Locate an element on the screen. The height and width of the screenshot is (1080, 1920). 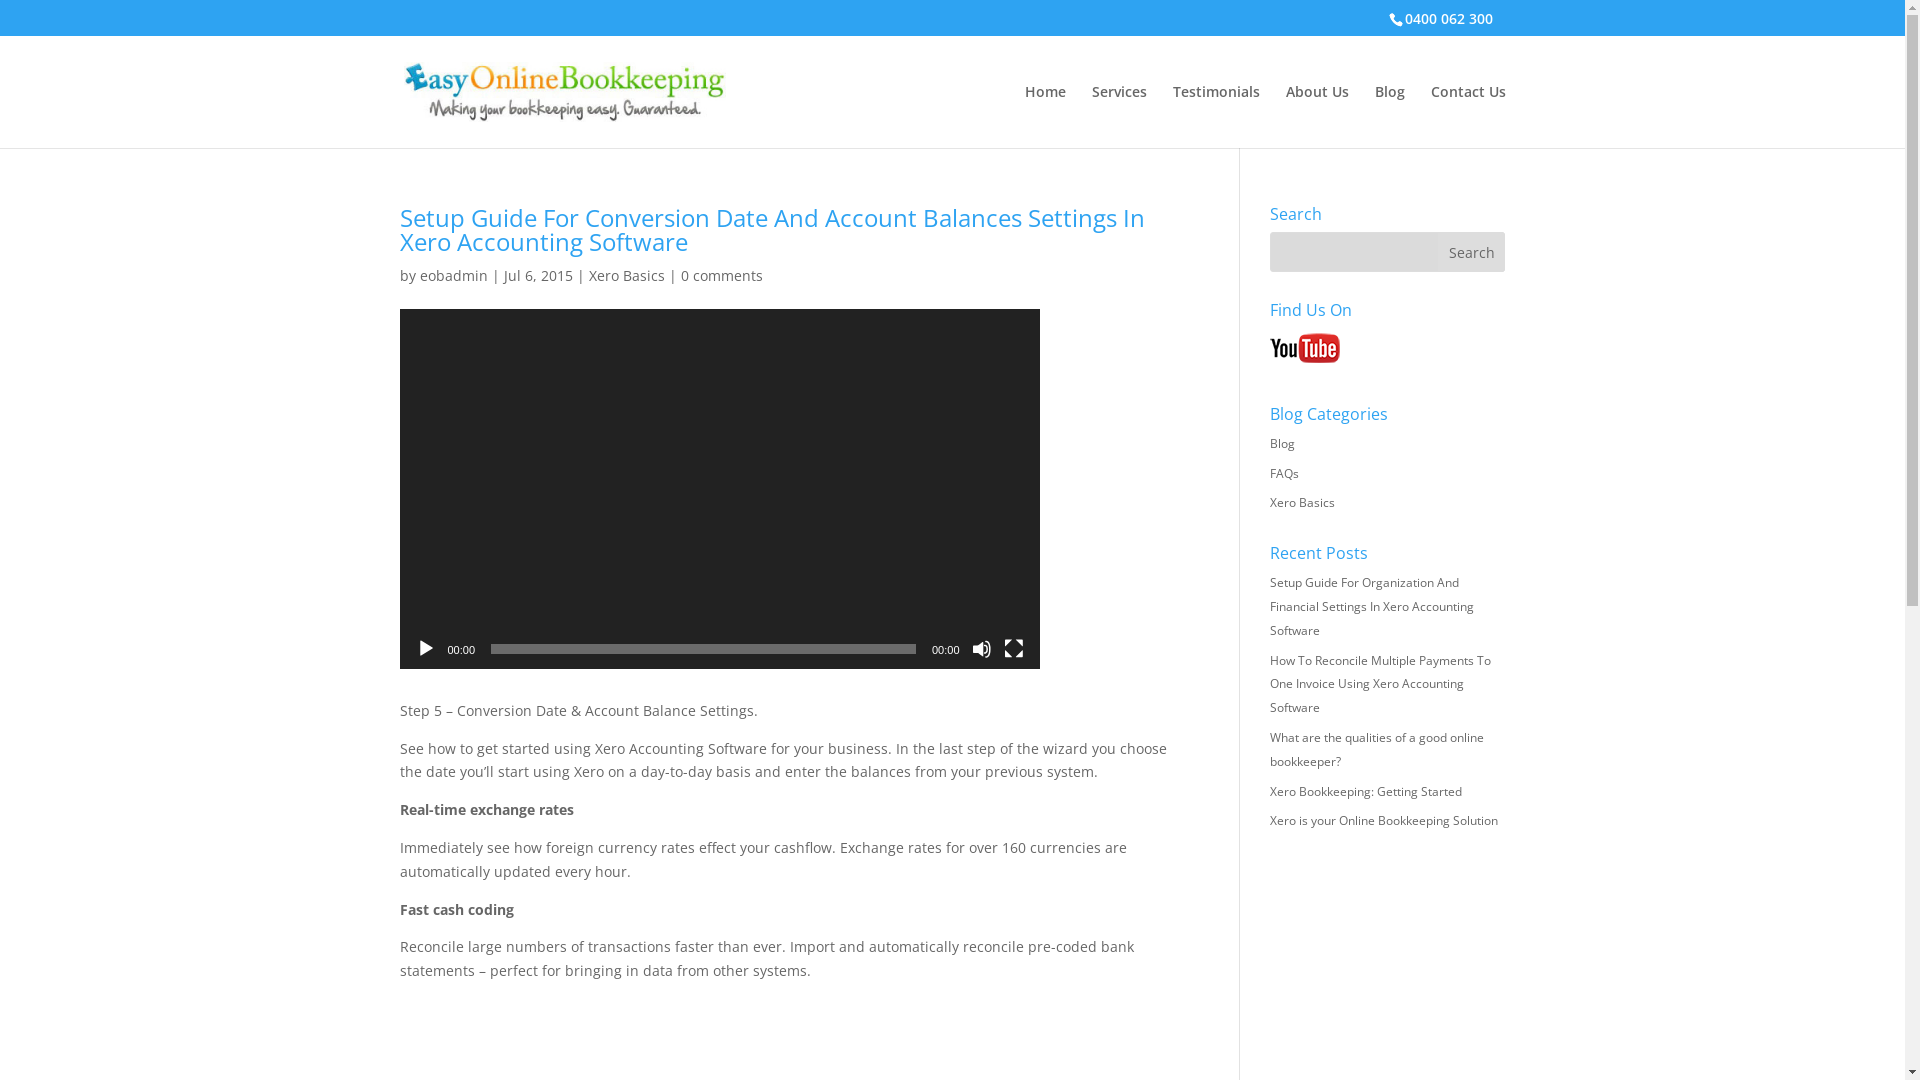
About Us is located at coordinates (1318, 116).